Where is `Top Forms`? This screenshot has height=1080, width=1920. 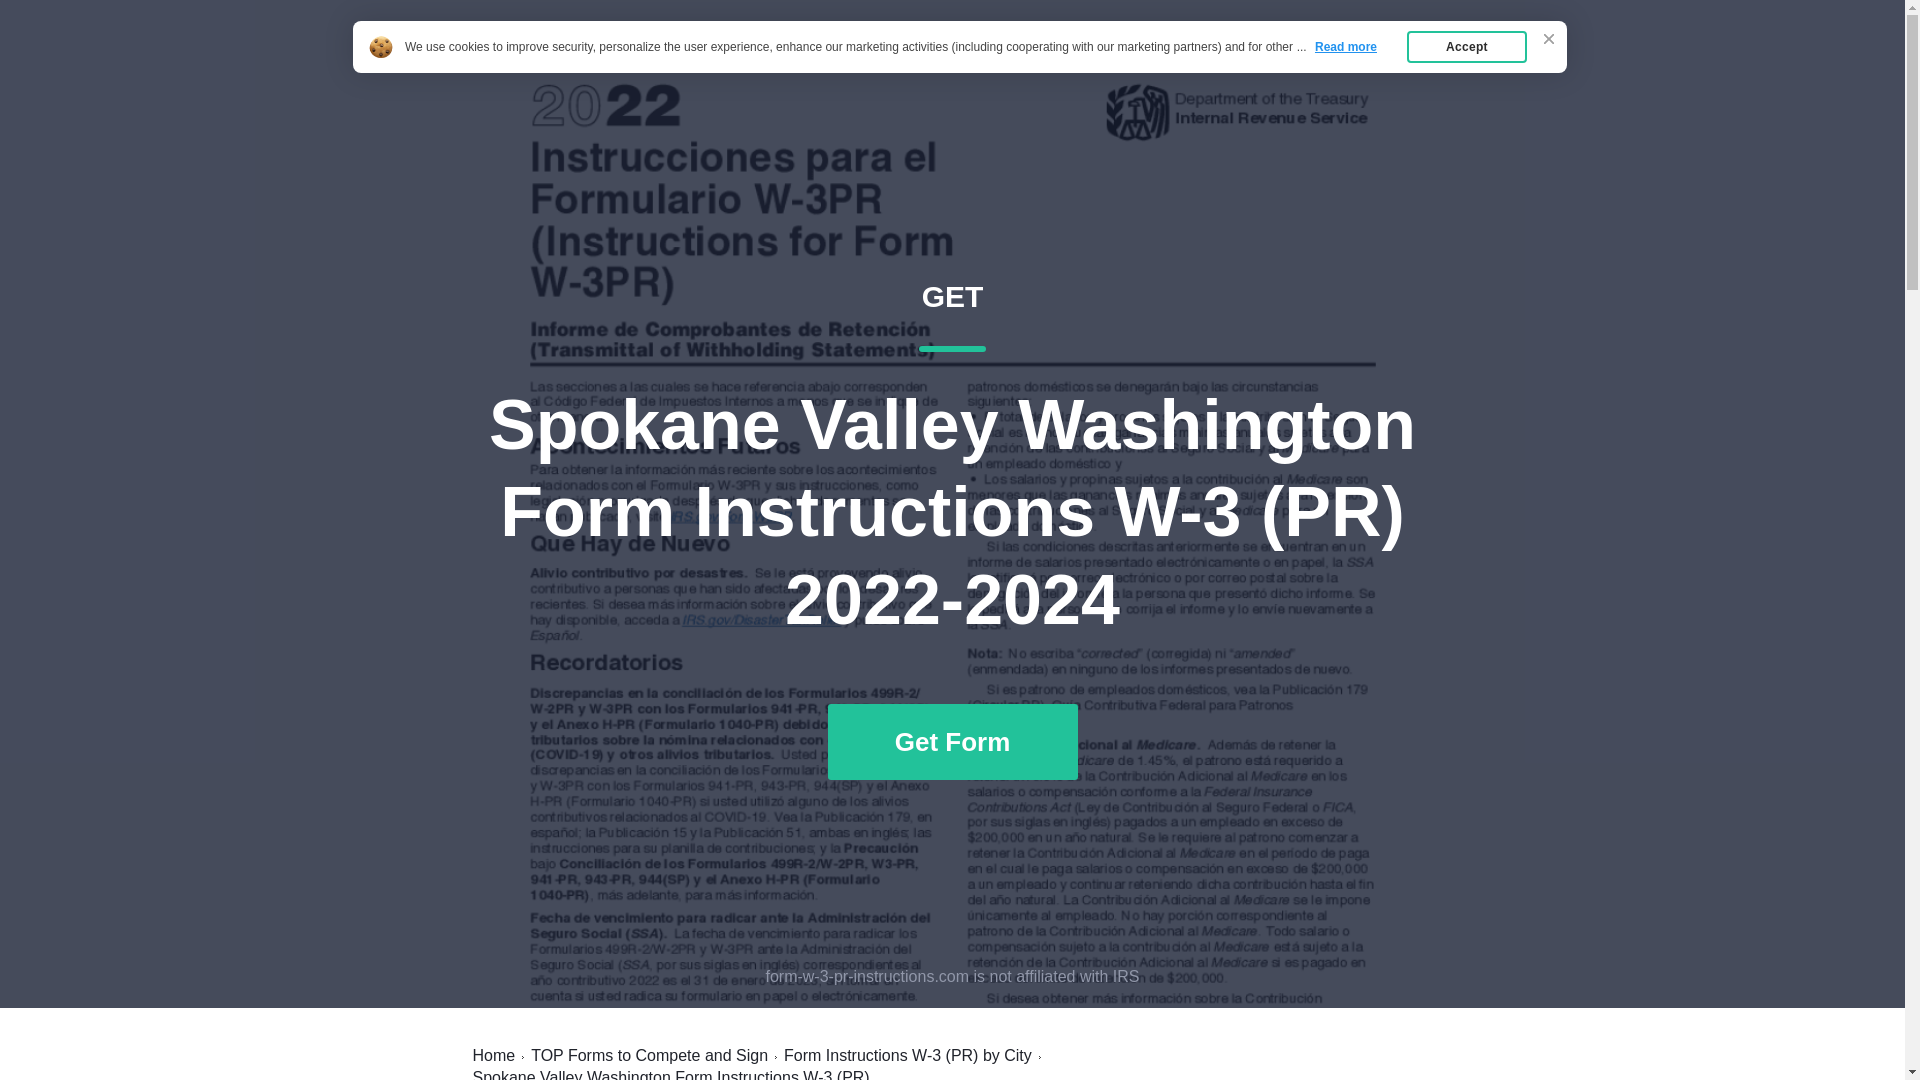
Top Forms is located at coordinates (1401, 62).